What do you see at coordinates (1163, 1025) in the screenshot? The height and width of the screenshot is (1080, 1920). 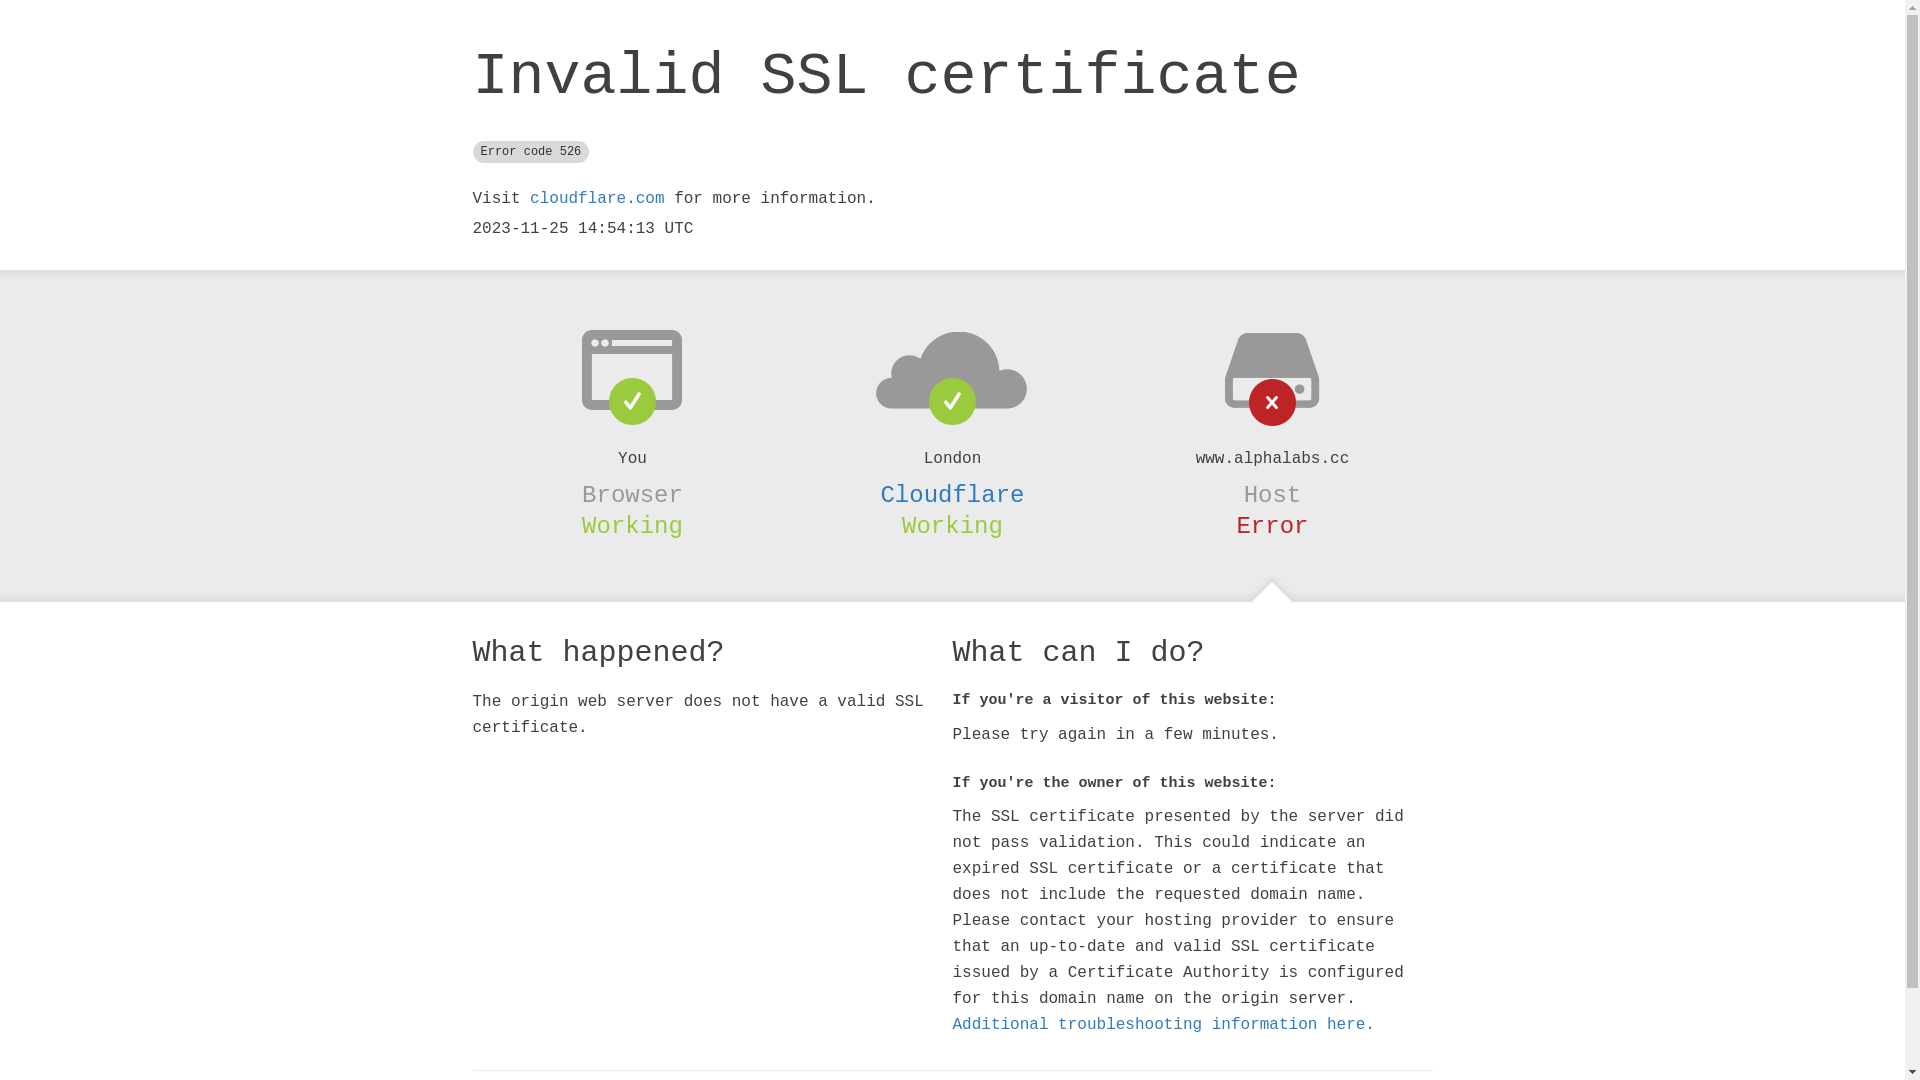 I see `Additional troubleshooting information here.` at bounding box center [1163, 1025].